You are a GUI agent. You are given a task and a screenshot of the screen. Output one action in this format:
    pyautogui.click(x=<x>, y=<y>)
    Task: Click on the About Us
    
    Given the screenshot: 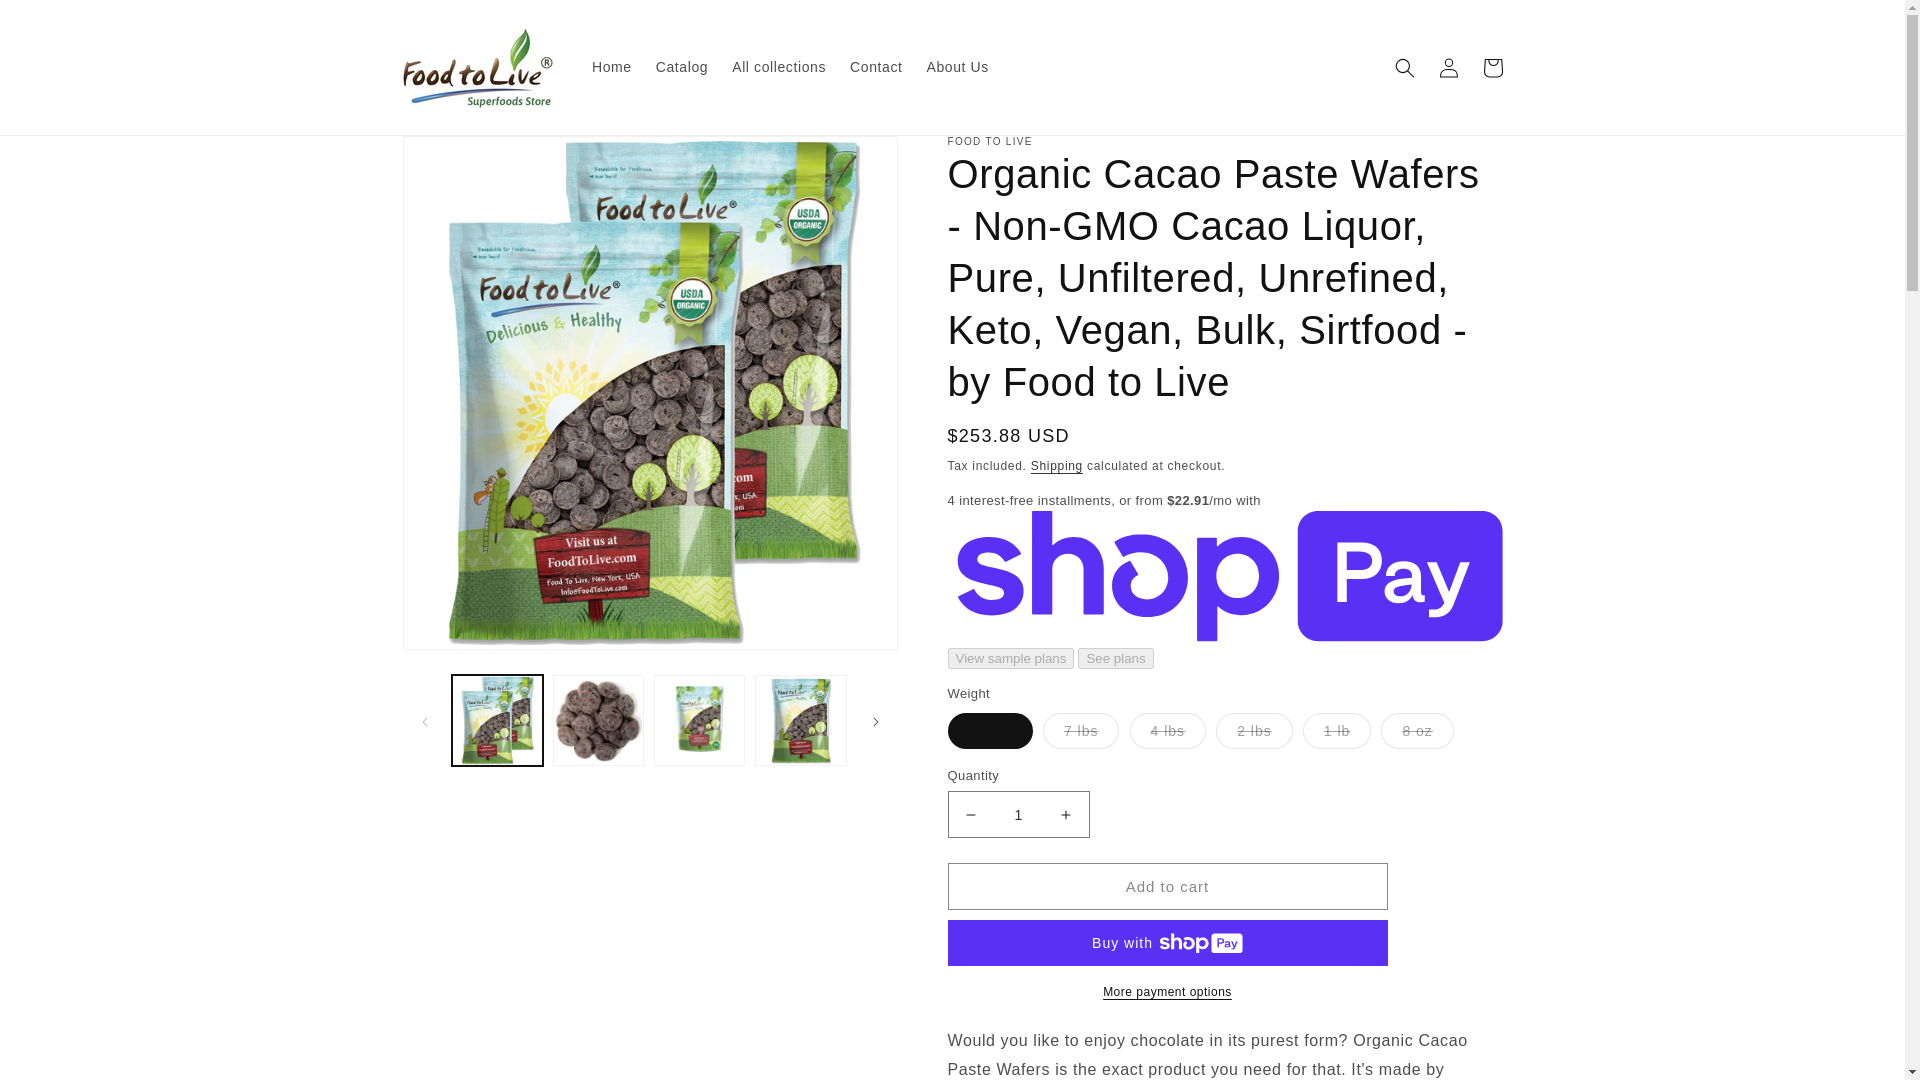 What is the action you would take?
    pyautogui.click(x=956, y=66)
    